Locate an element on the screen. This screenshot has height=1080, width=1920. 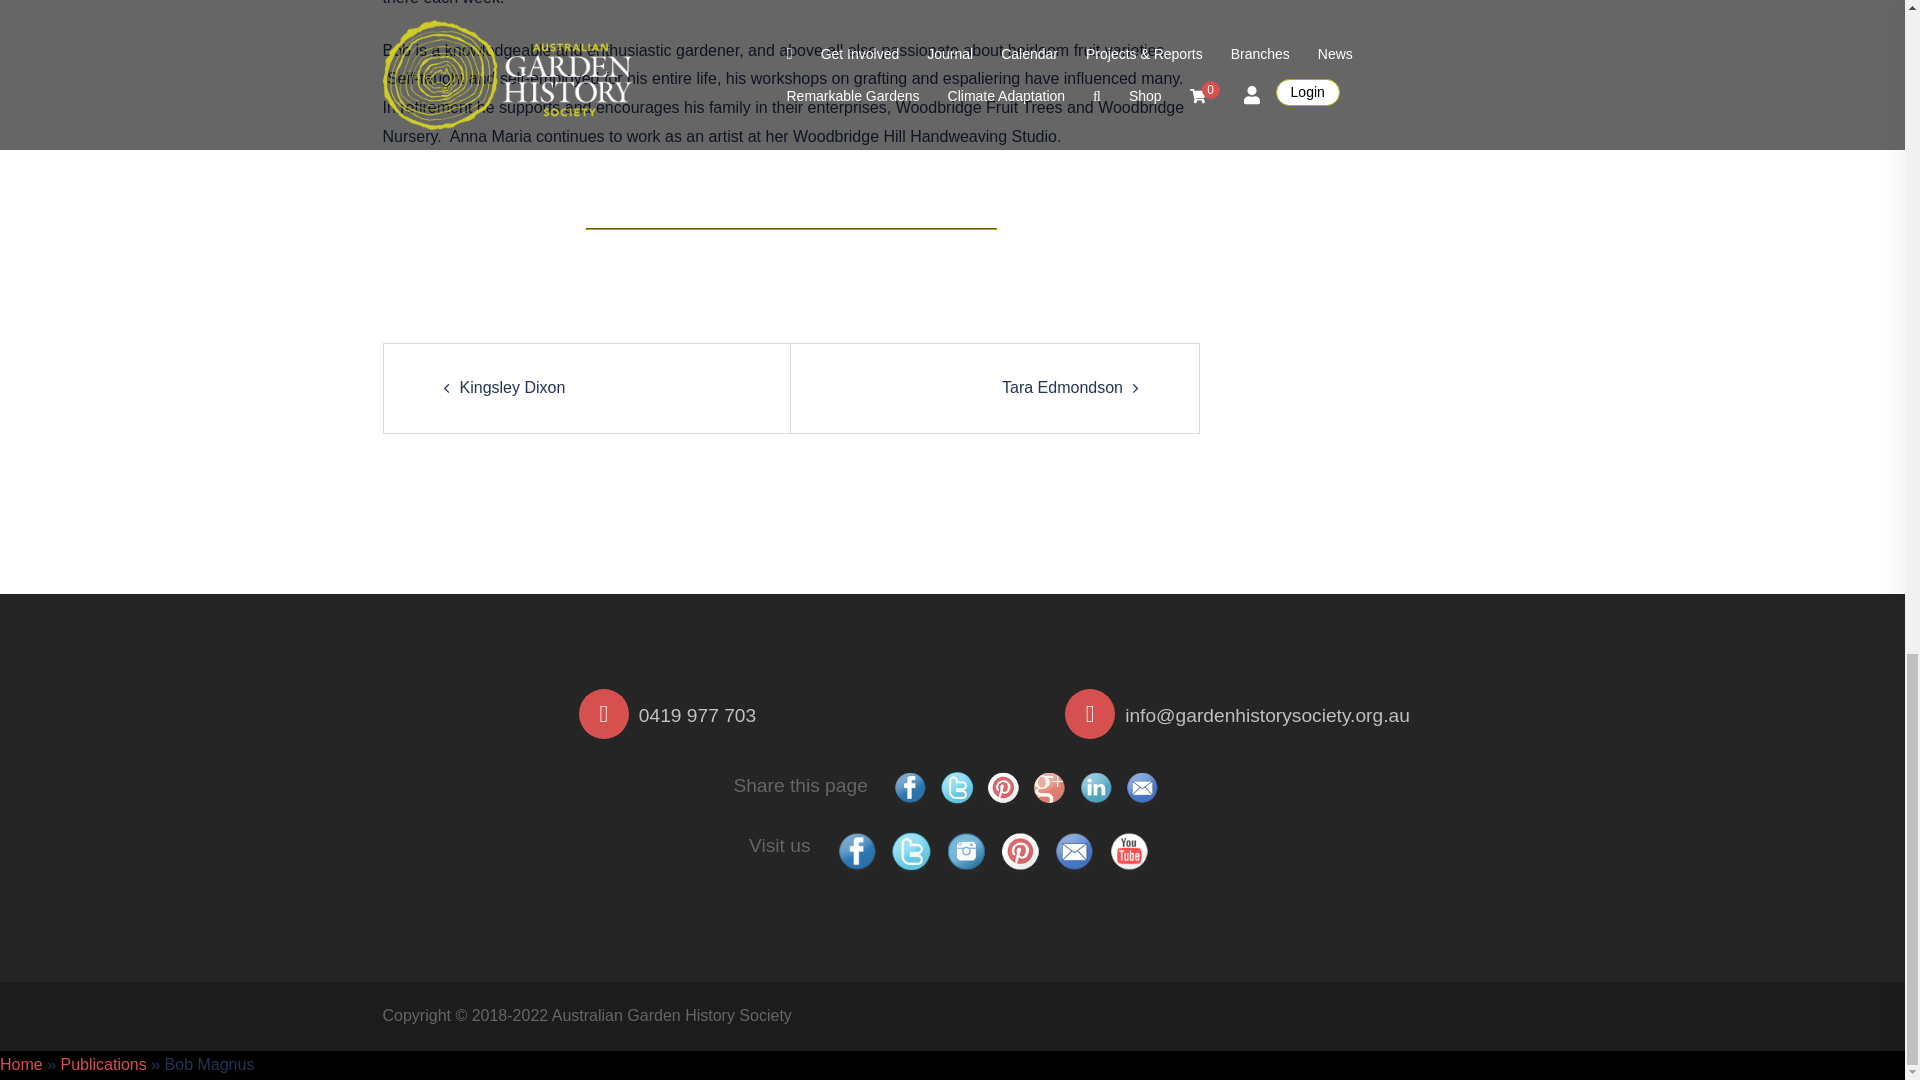
Instagram is located at coordinates (966, 851).